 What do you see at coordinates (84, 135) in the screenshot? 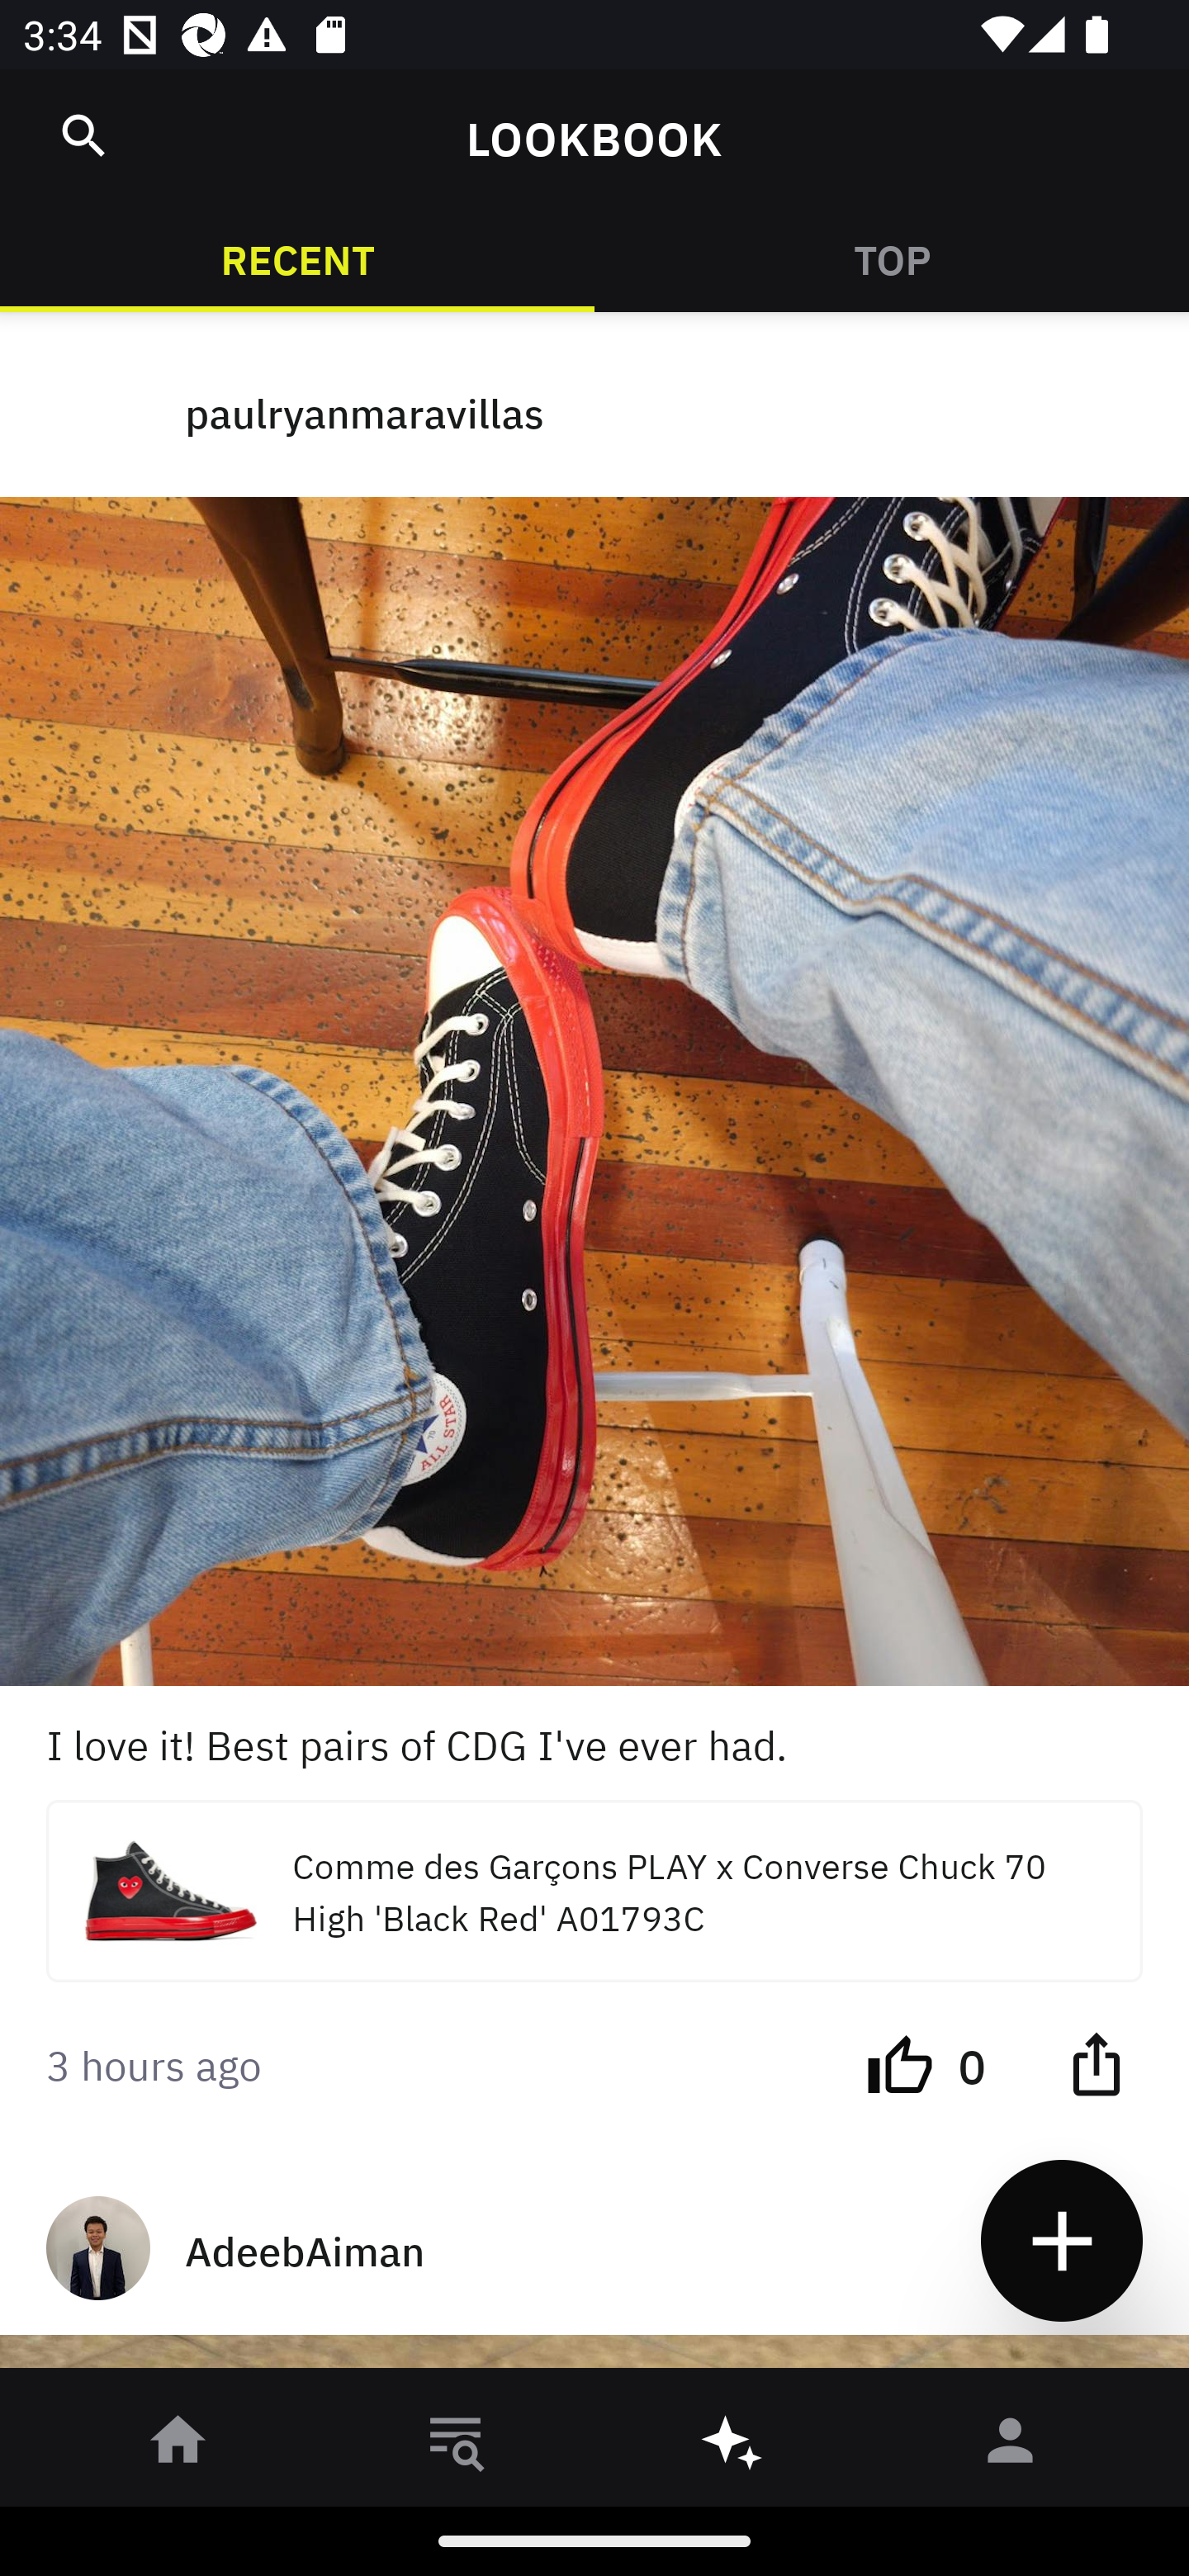
I see `` at bounding box center [84, 135].